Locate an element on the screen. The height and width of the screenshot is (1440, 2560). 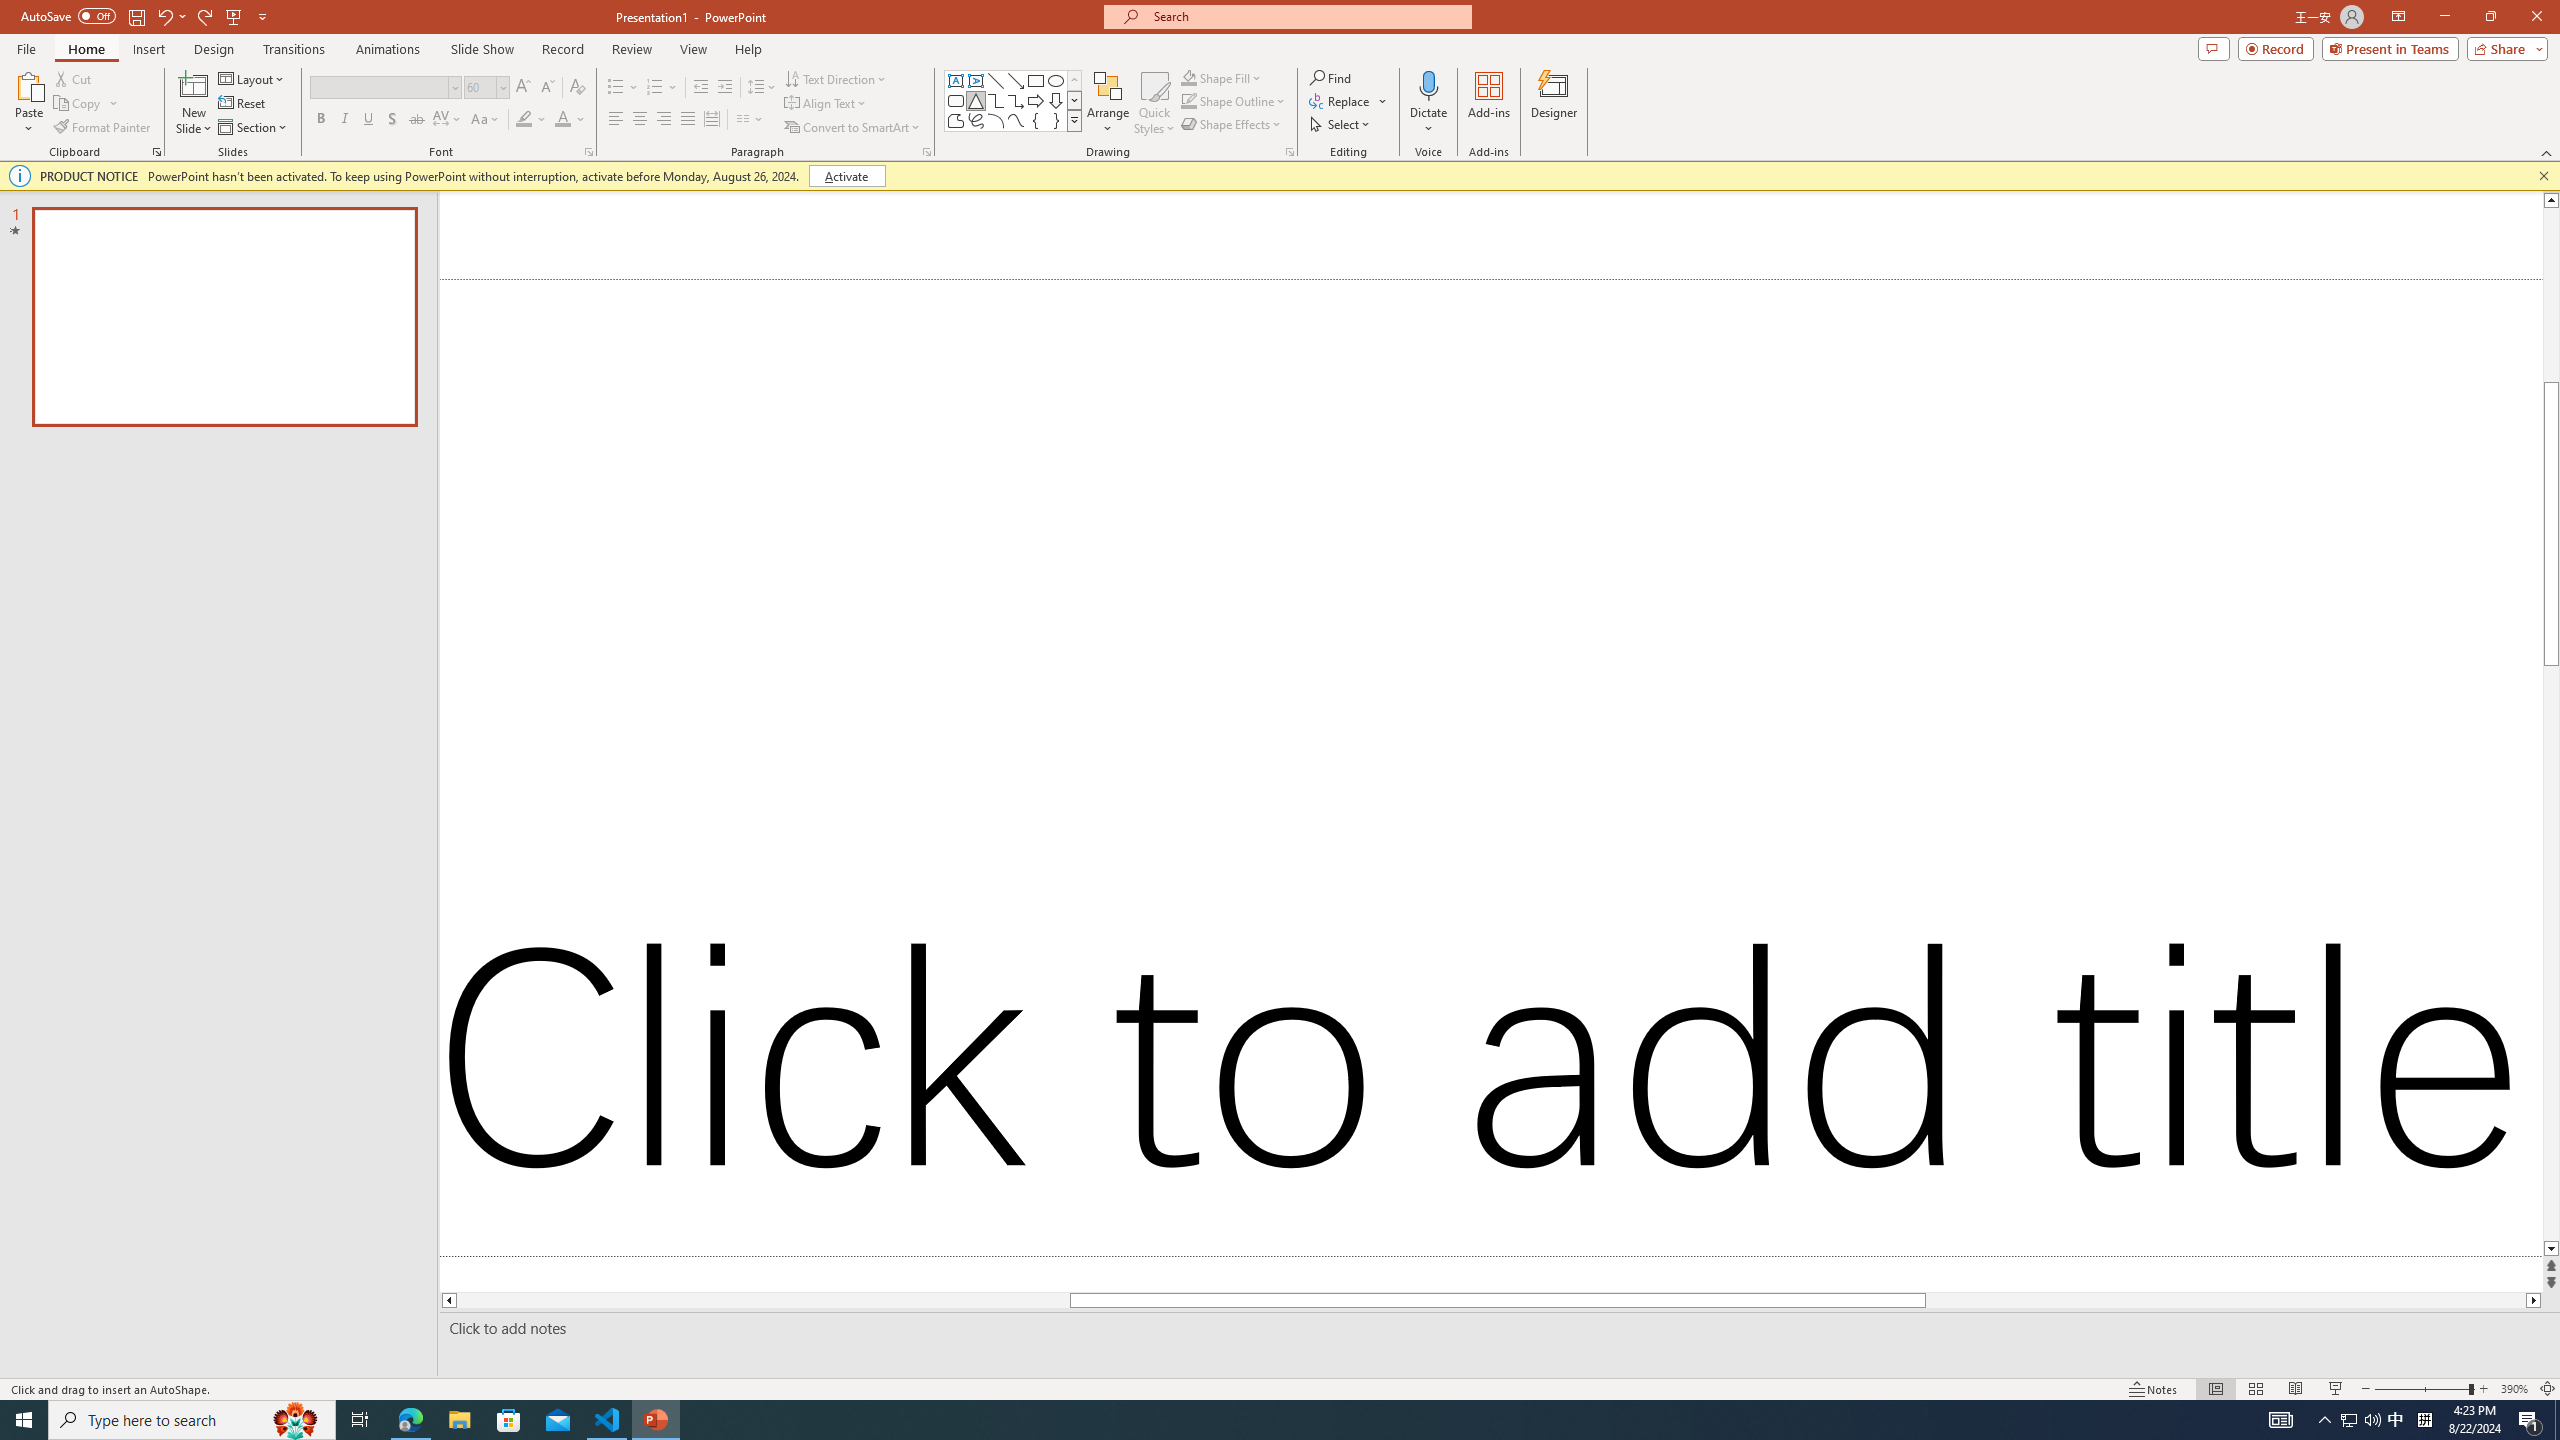
Line Spacing is located at coordinates (762, 88).